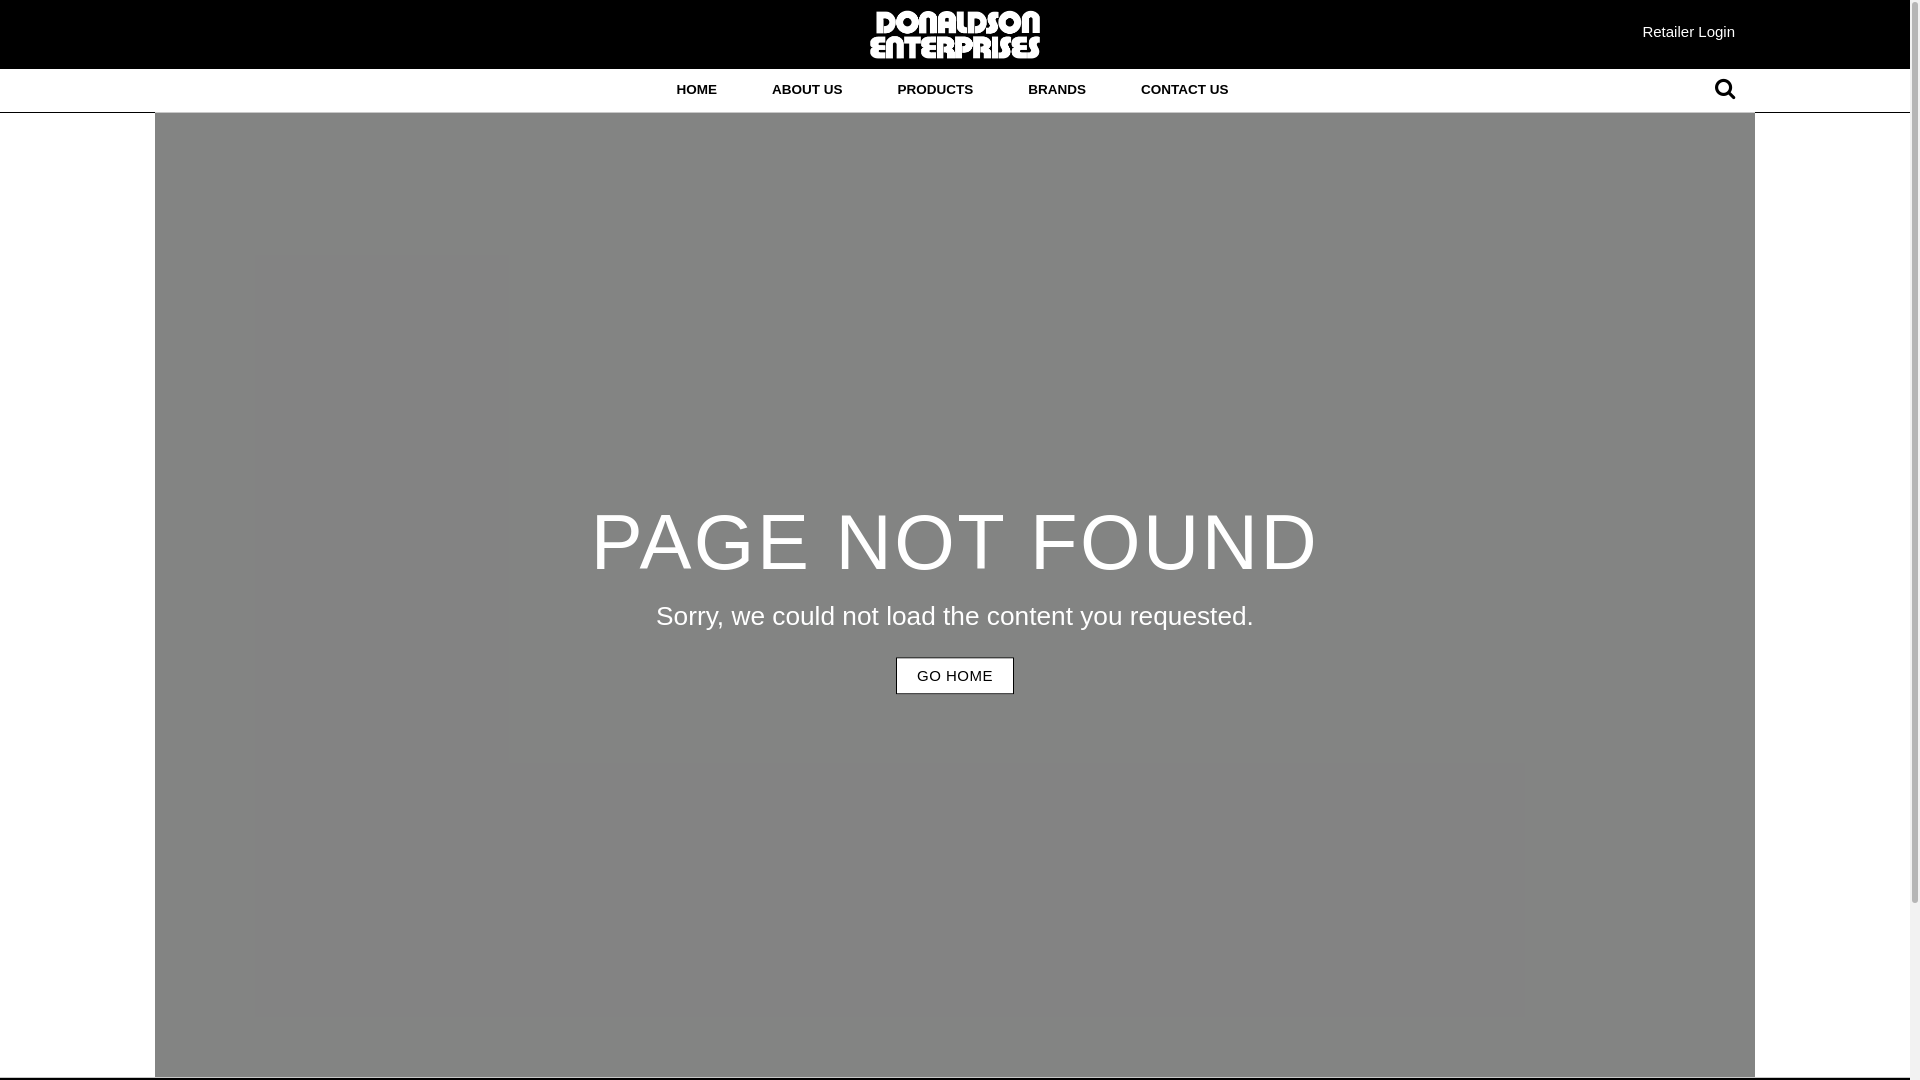  What do you see at coordinates (954, 676) in the screenshot?
I see `GO HOME` at bounding box center [954, 676].